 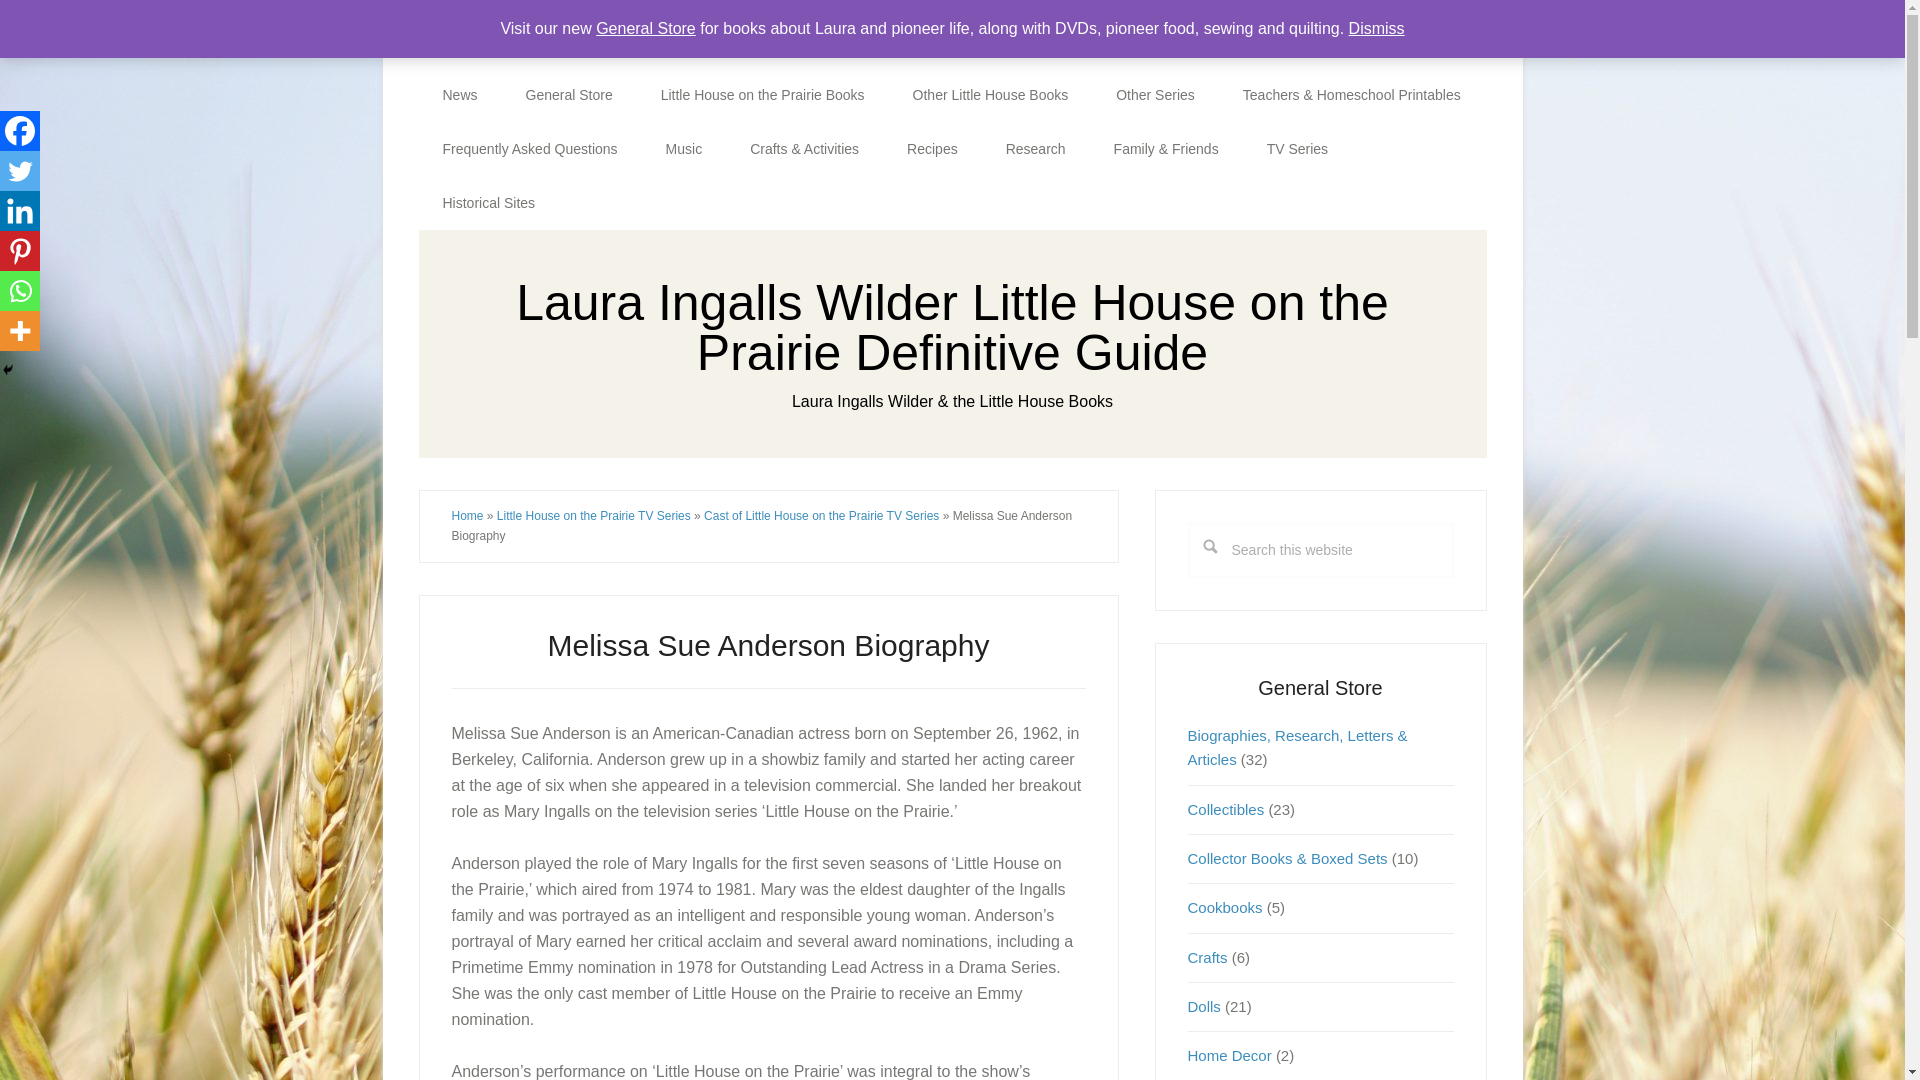 I want to click on More, so click(x=20, y=331).